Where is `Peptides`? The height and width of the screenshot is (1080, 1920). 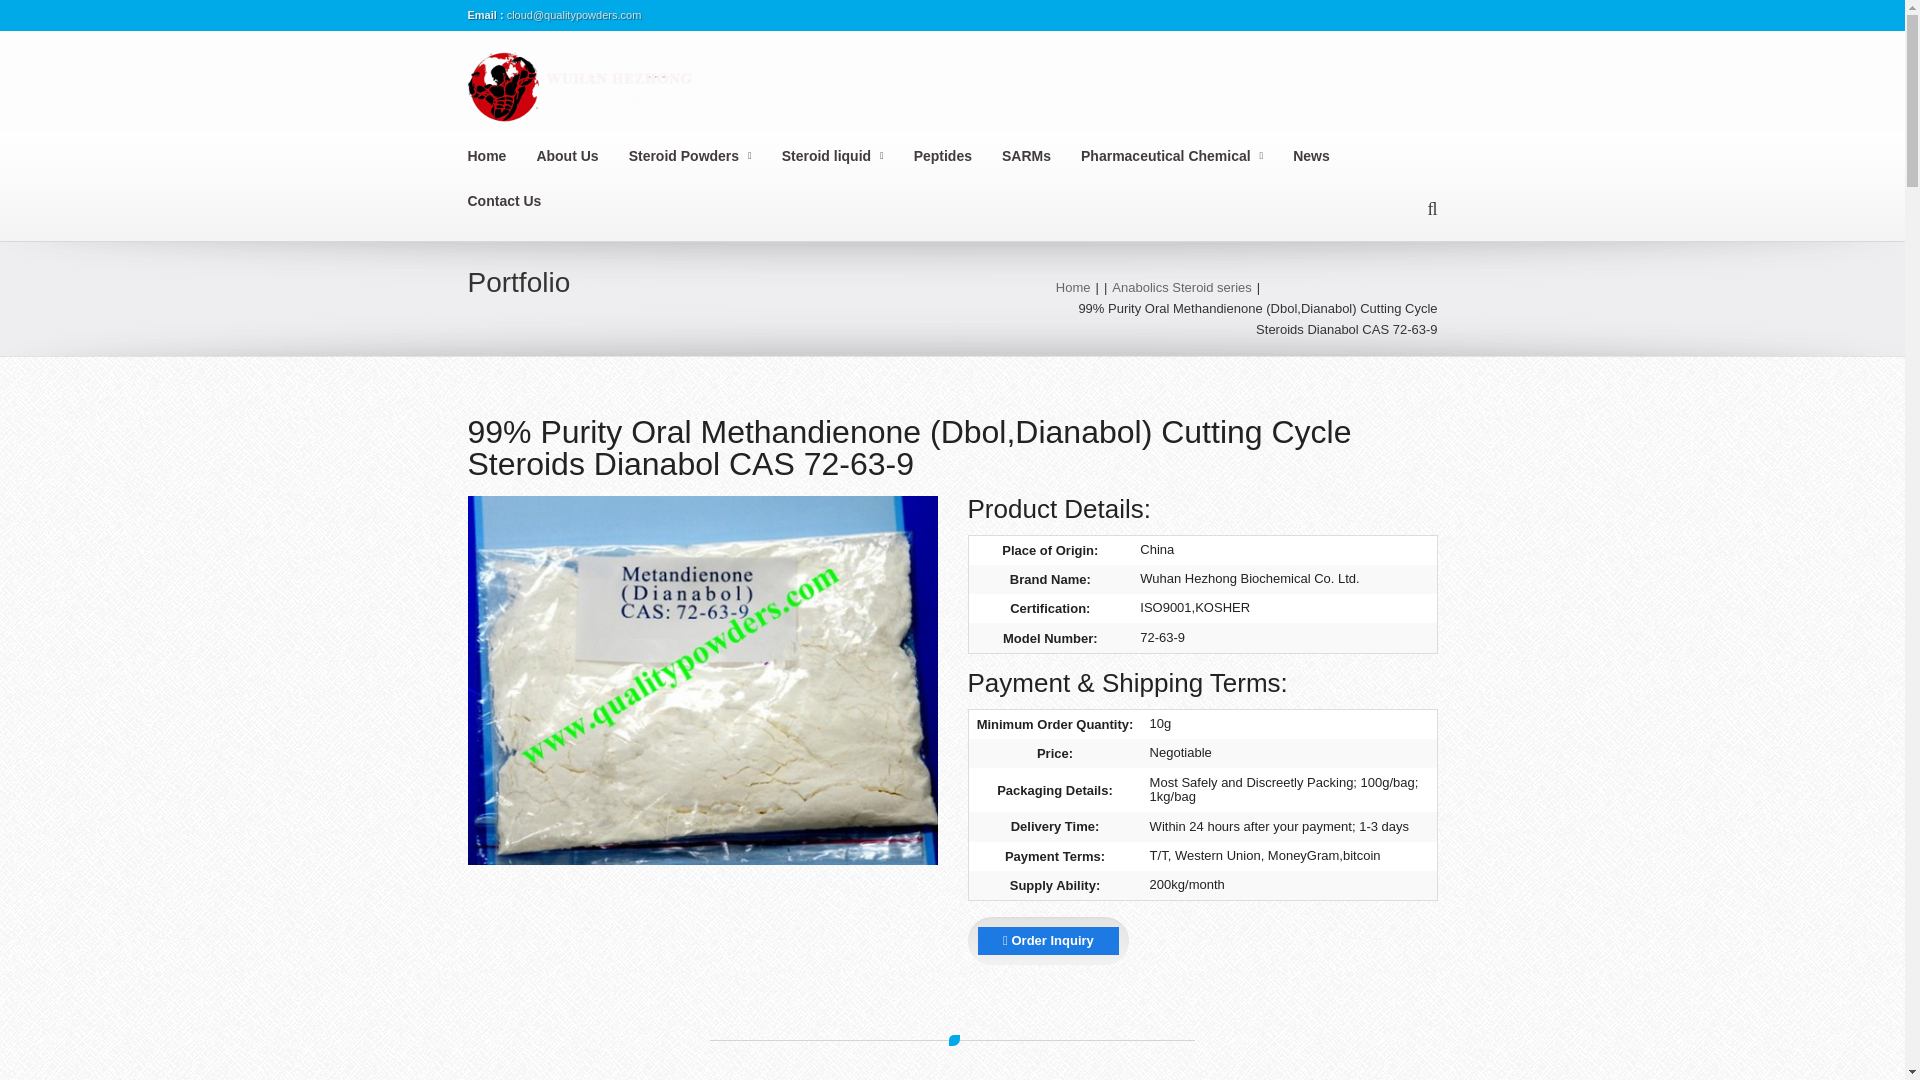
Peptides is located at coordinates (958, 156).